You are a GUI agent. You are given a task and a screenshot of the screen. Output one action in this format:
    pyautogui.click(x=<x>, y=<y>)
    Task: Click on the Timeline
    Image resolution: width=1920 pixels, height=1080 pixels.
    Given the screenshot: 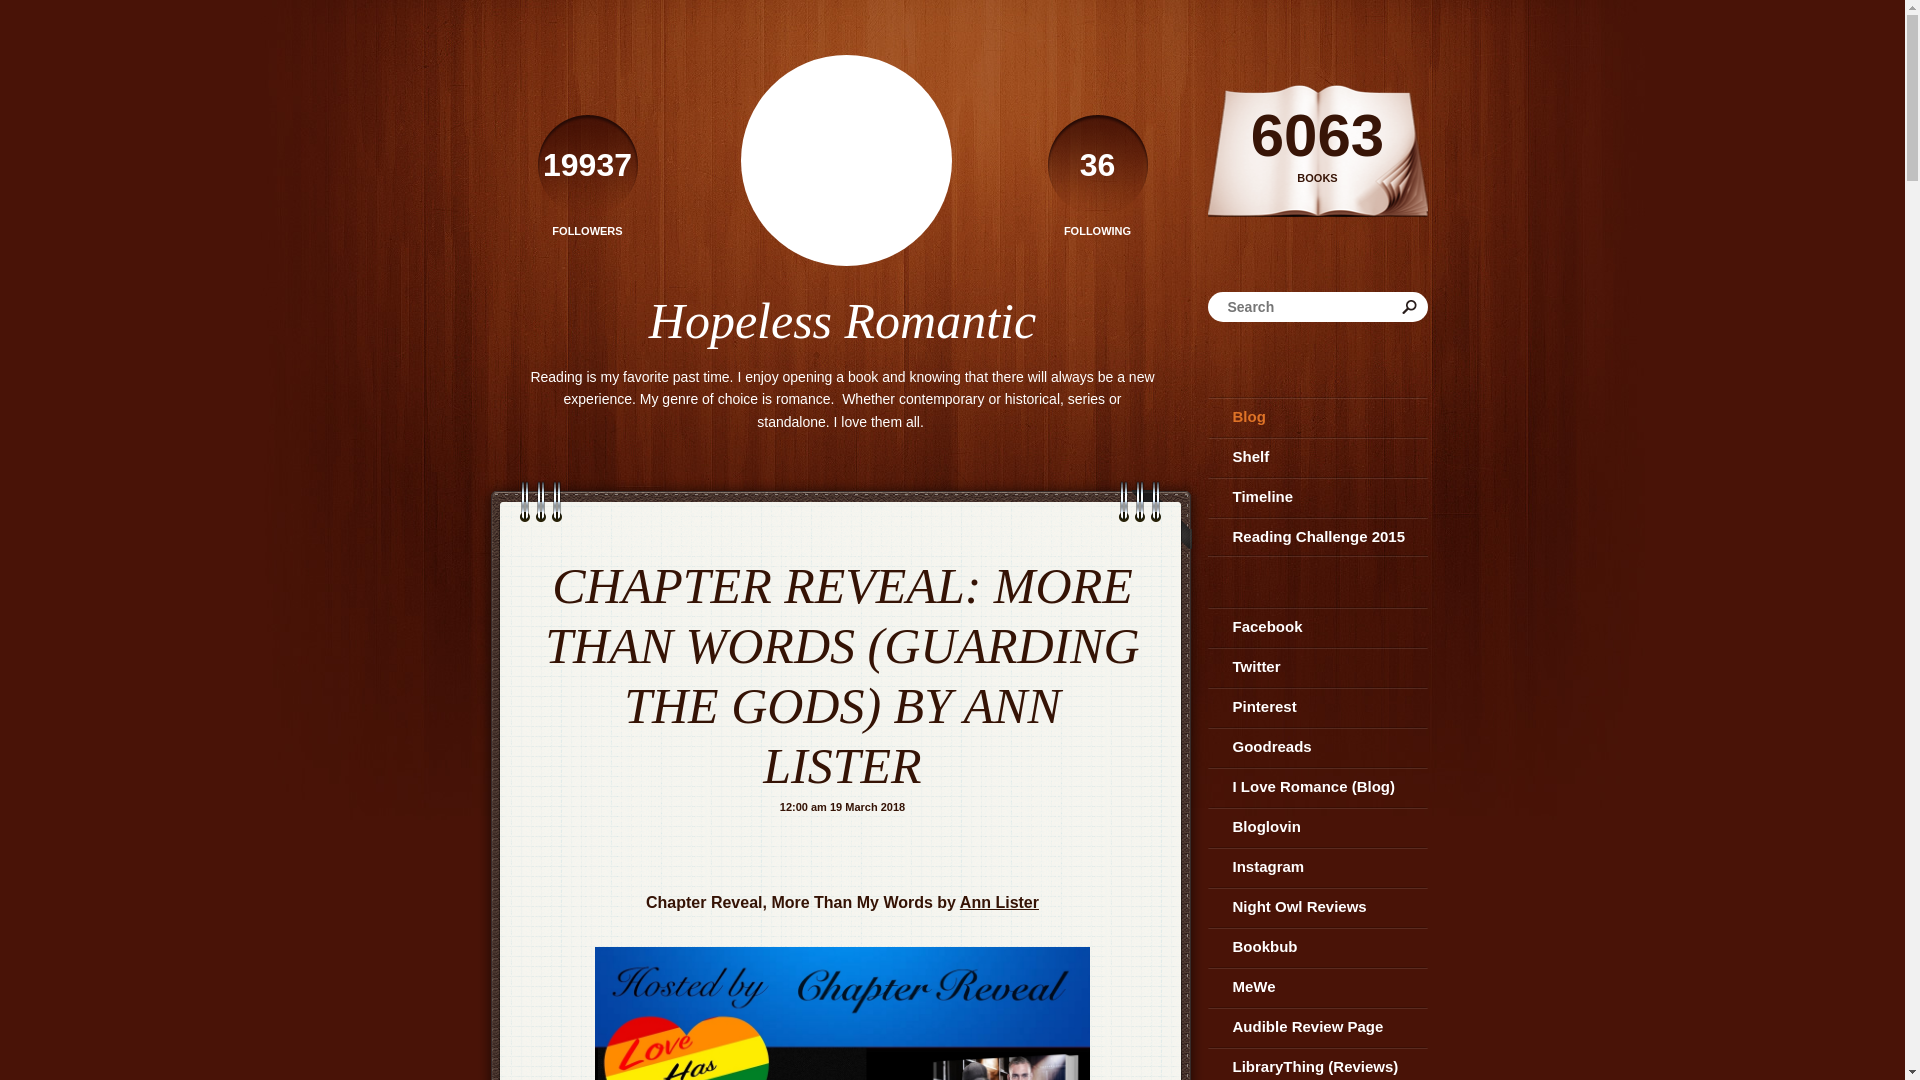 What is the action you would take?
    pyautogui.click(x=587, y=176)
    